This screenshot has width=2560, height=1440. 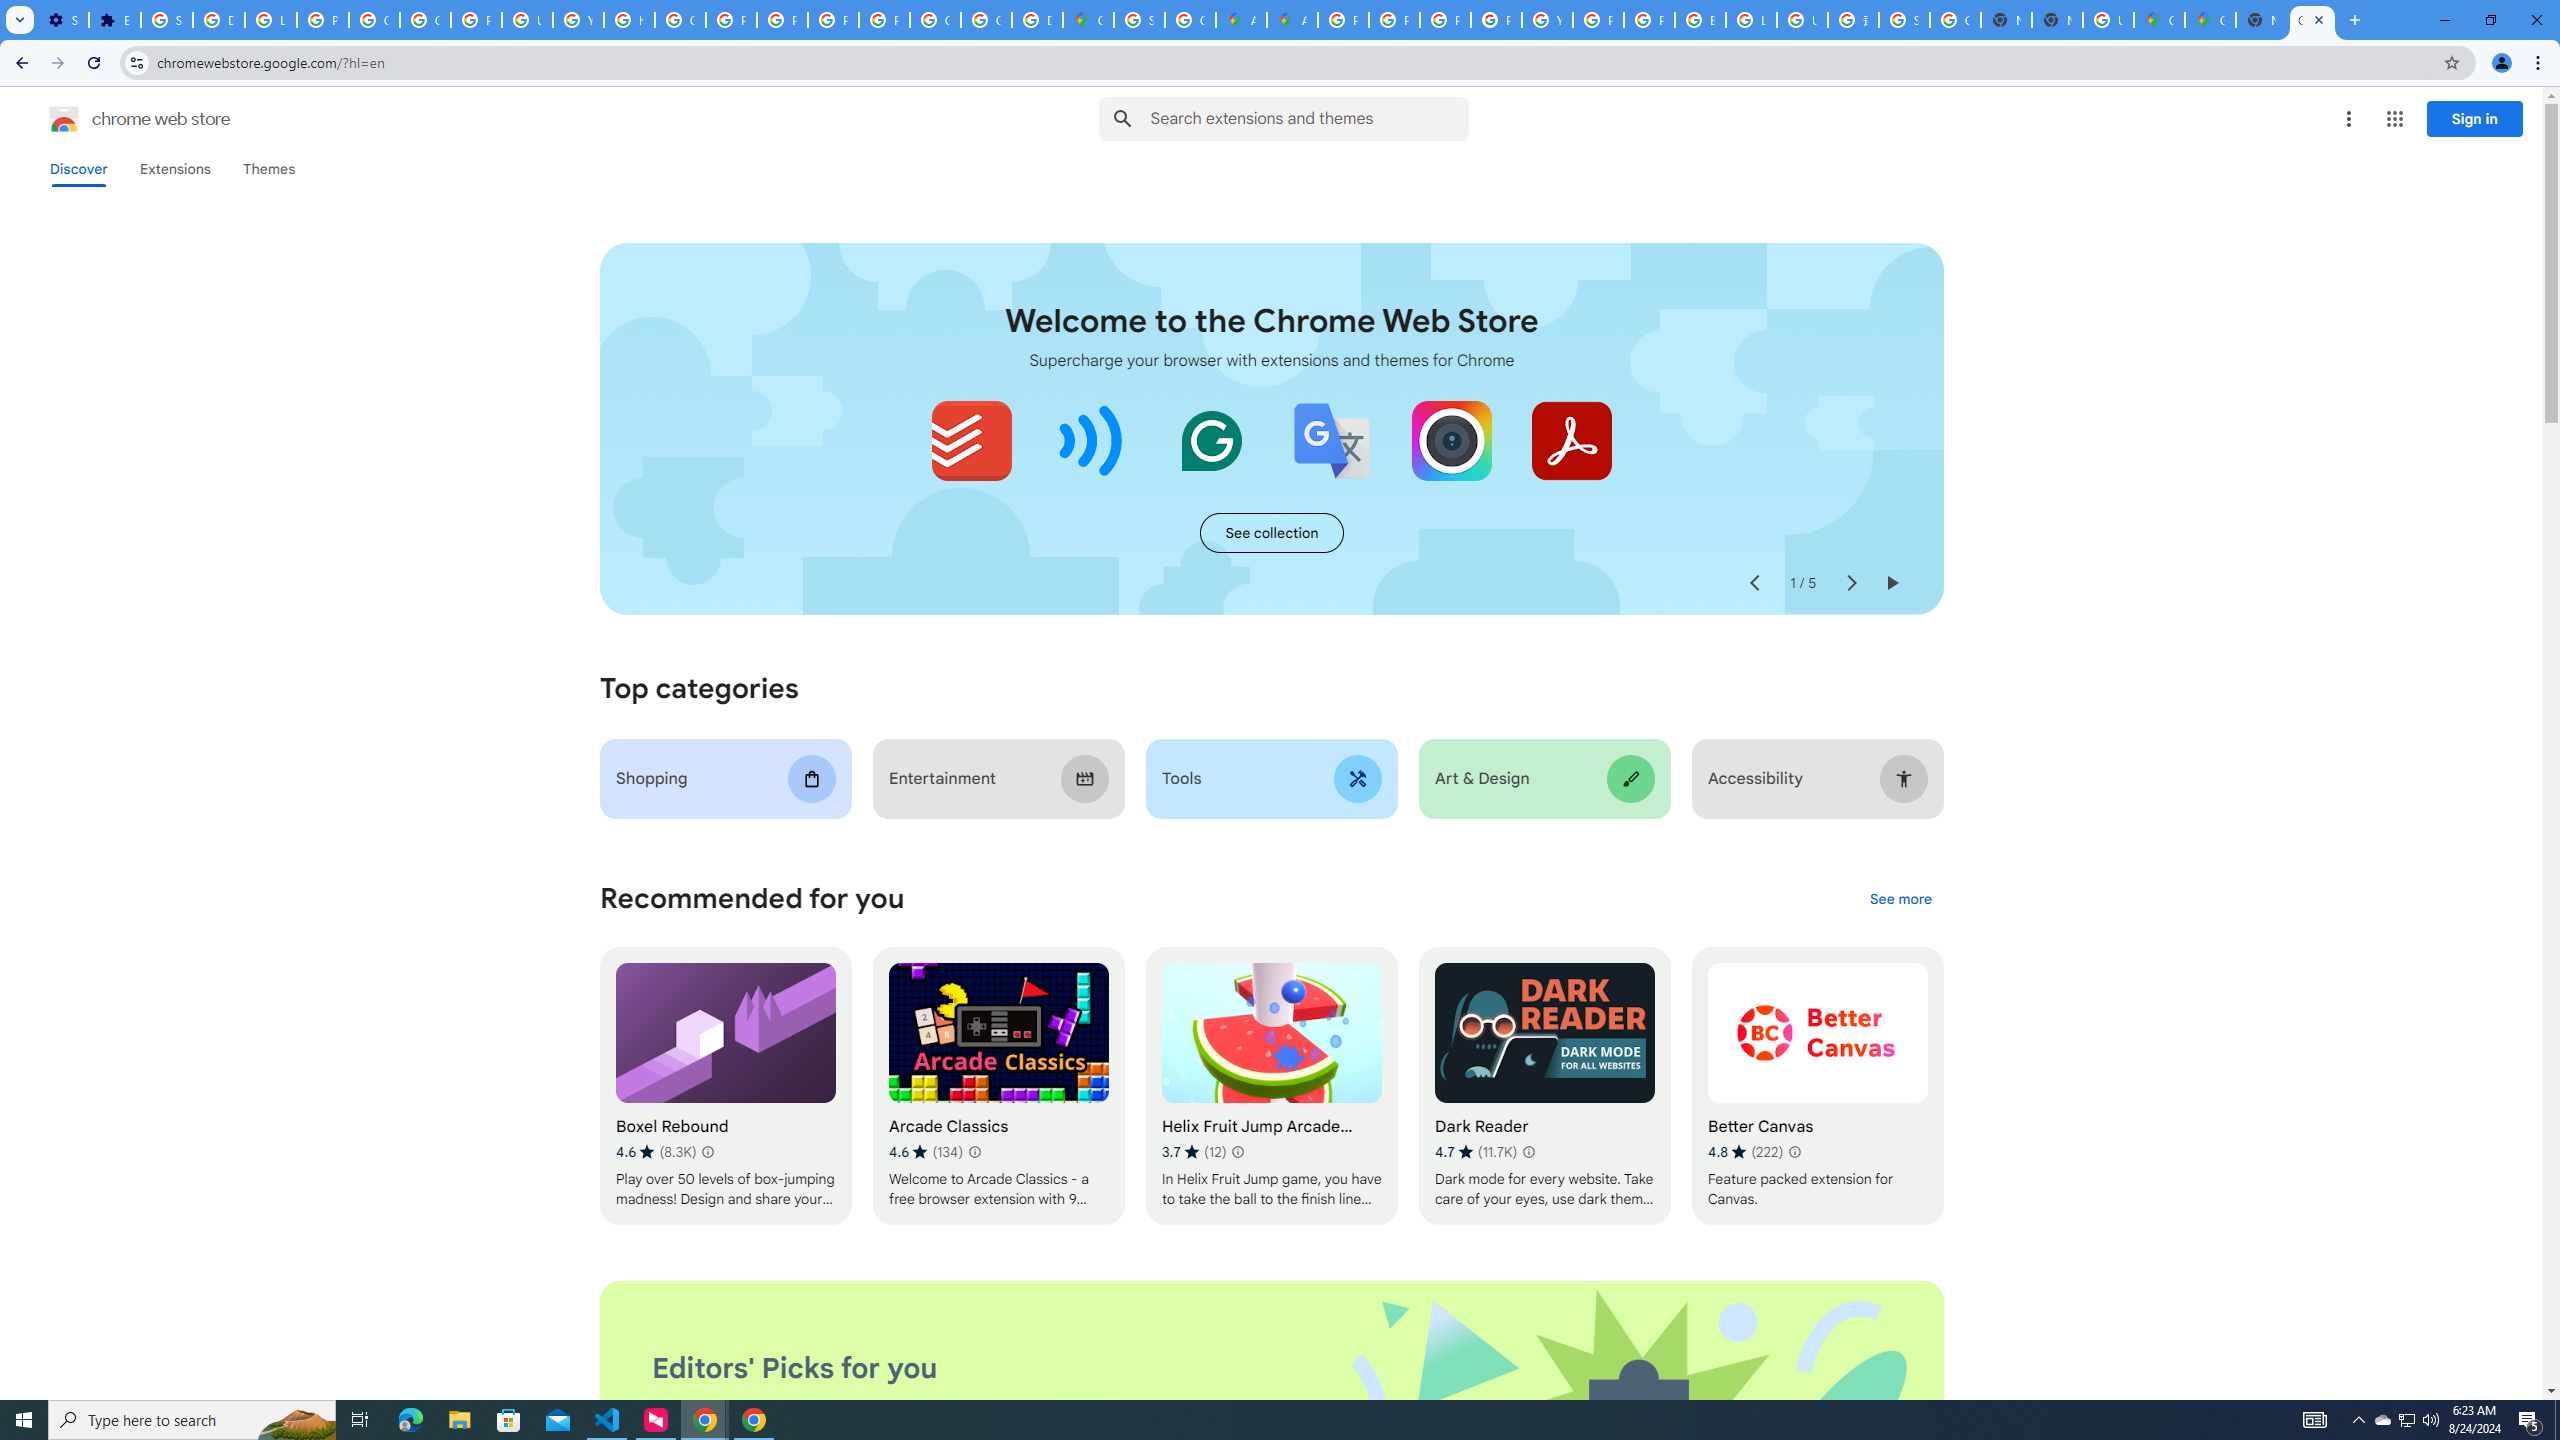 I want to click on Discover, so click(x=78, y=169).